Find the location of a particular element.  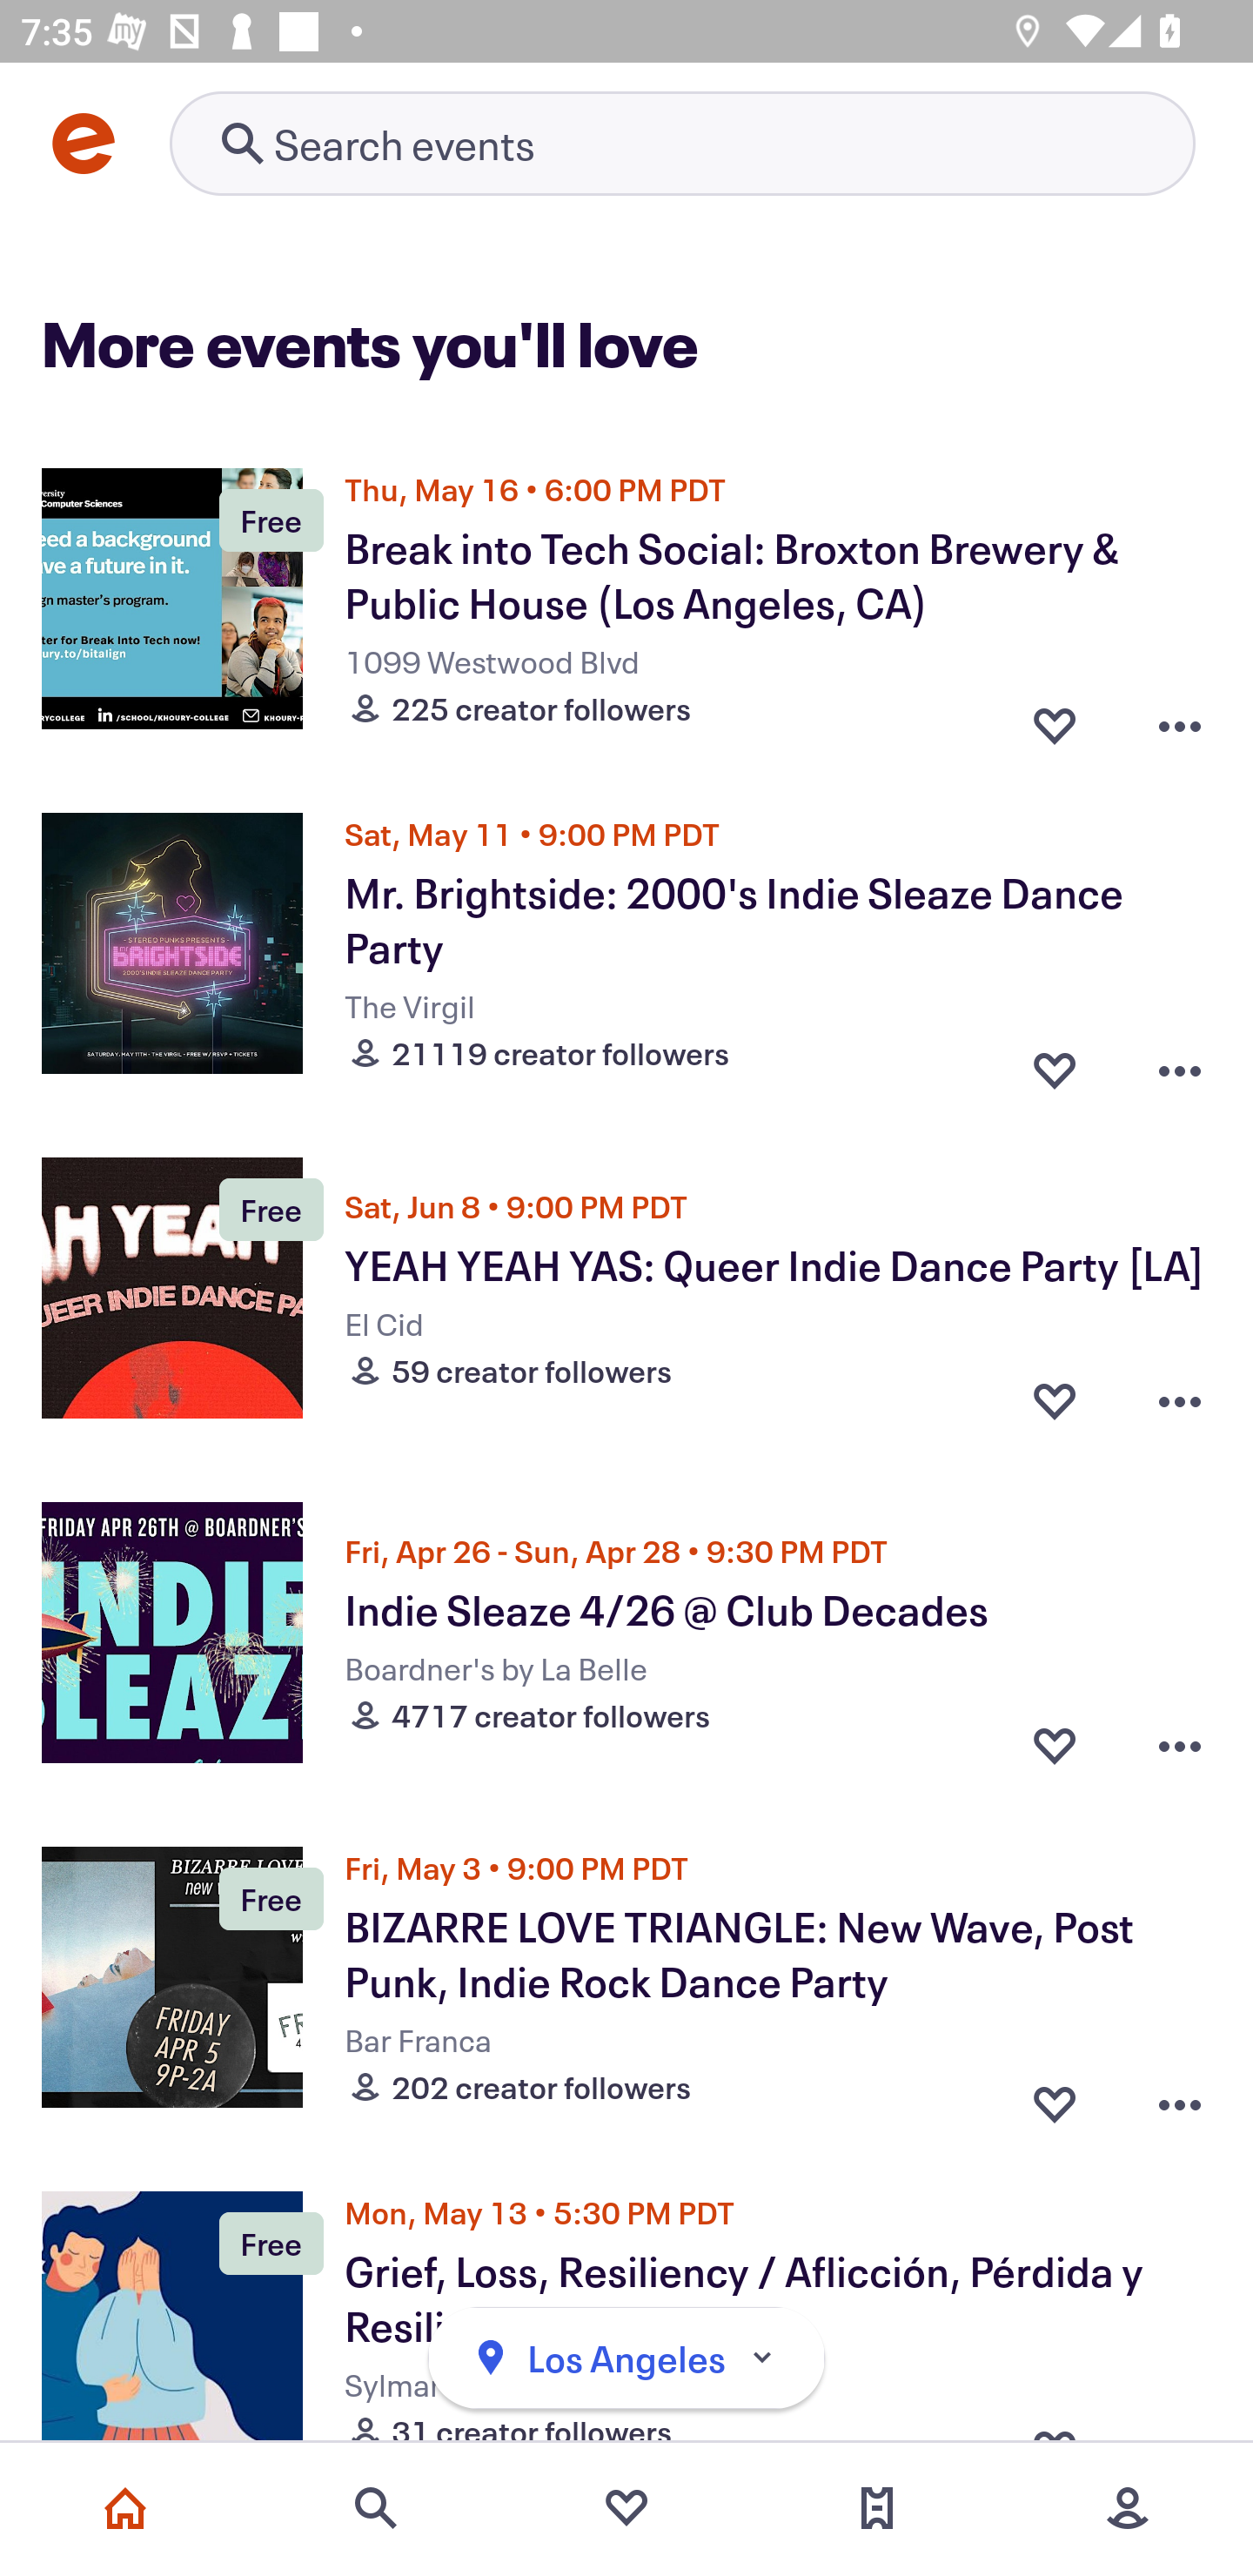

Retry's image Search events is located at coordinates (682, 143).